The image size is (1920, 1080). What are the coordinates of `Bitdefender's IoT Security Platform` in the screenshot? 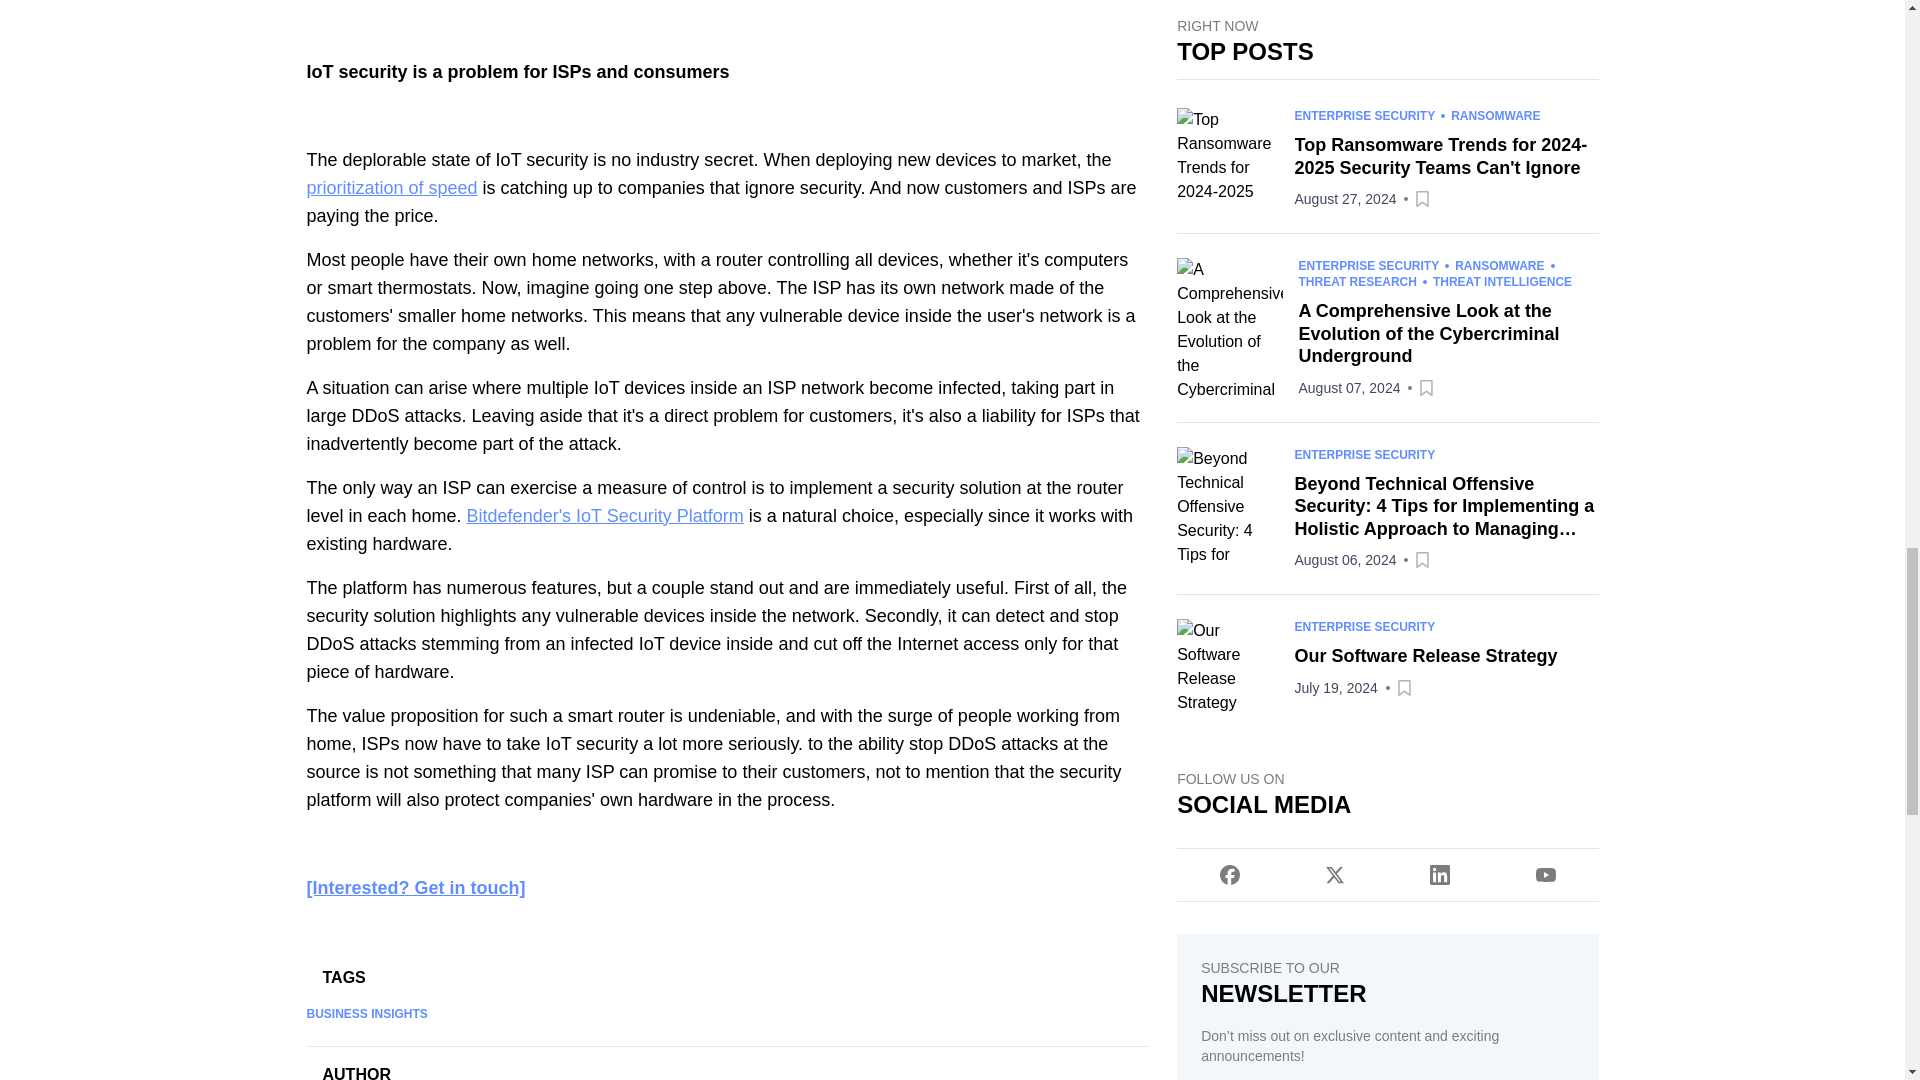 It's located at (605, 516).